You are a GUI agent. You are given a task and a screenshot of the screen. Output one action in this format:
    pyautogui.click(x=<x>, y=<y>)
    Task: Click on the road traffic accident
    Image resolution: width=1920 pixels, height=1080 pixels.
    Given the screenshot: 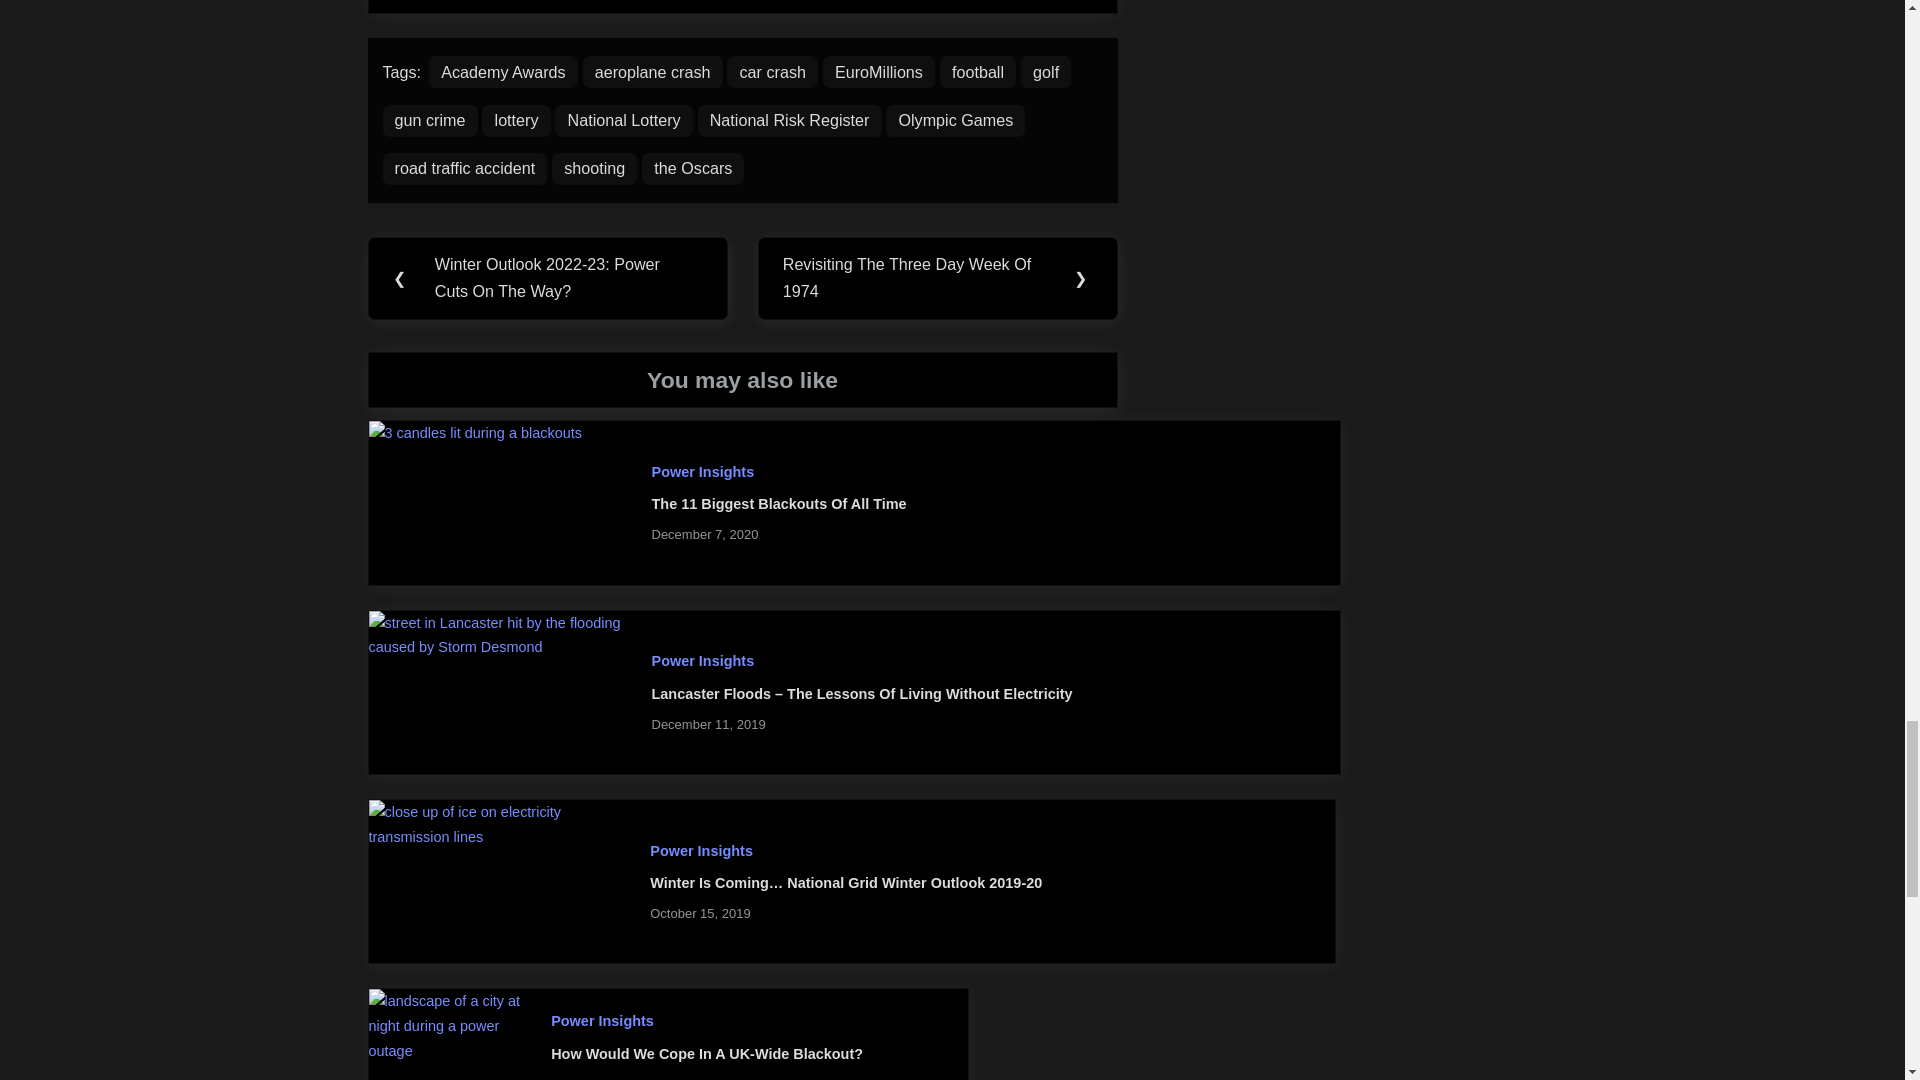 What is the action you would take?
    pyautogui.click(x=464, y=168)
    